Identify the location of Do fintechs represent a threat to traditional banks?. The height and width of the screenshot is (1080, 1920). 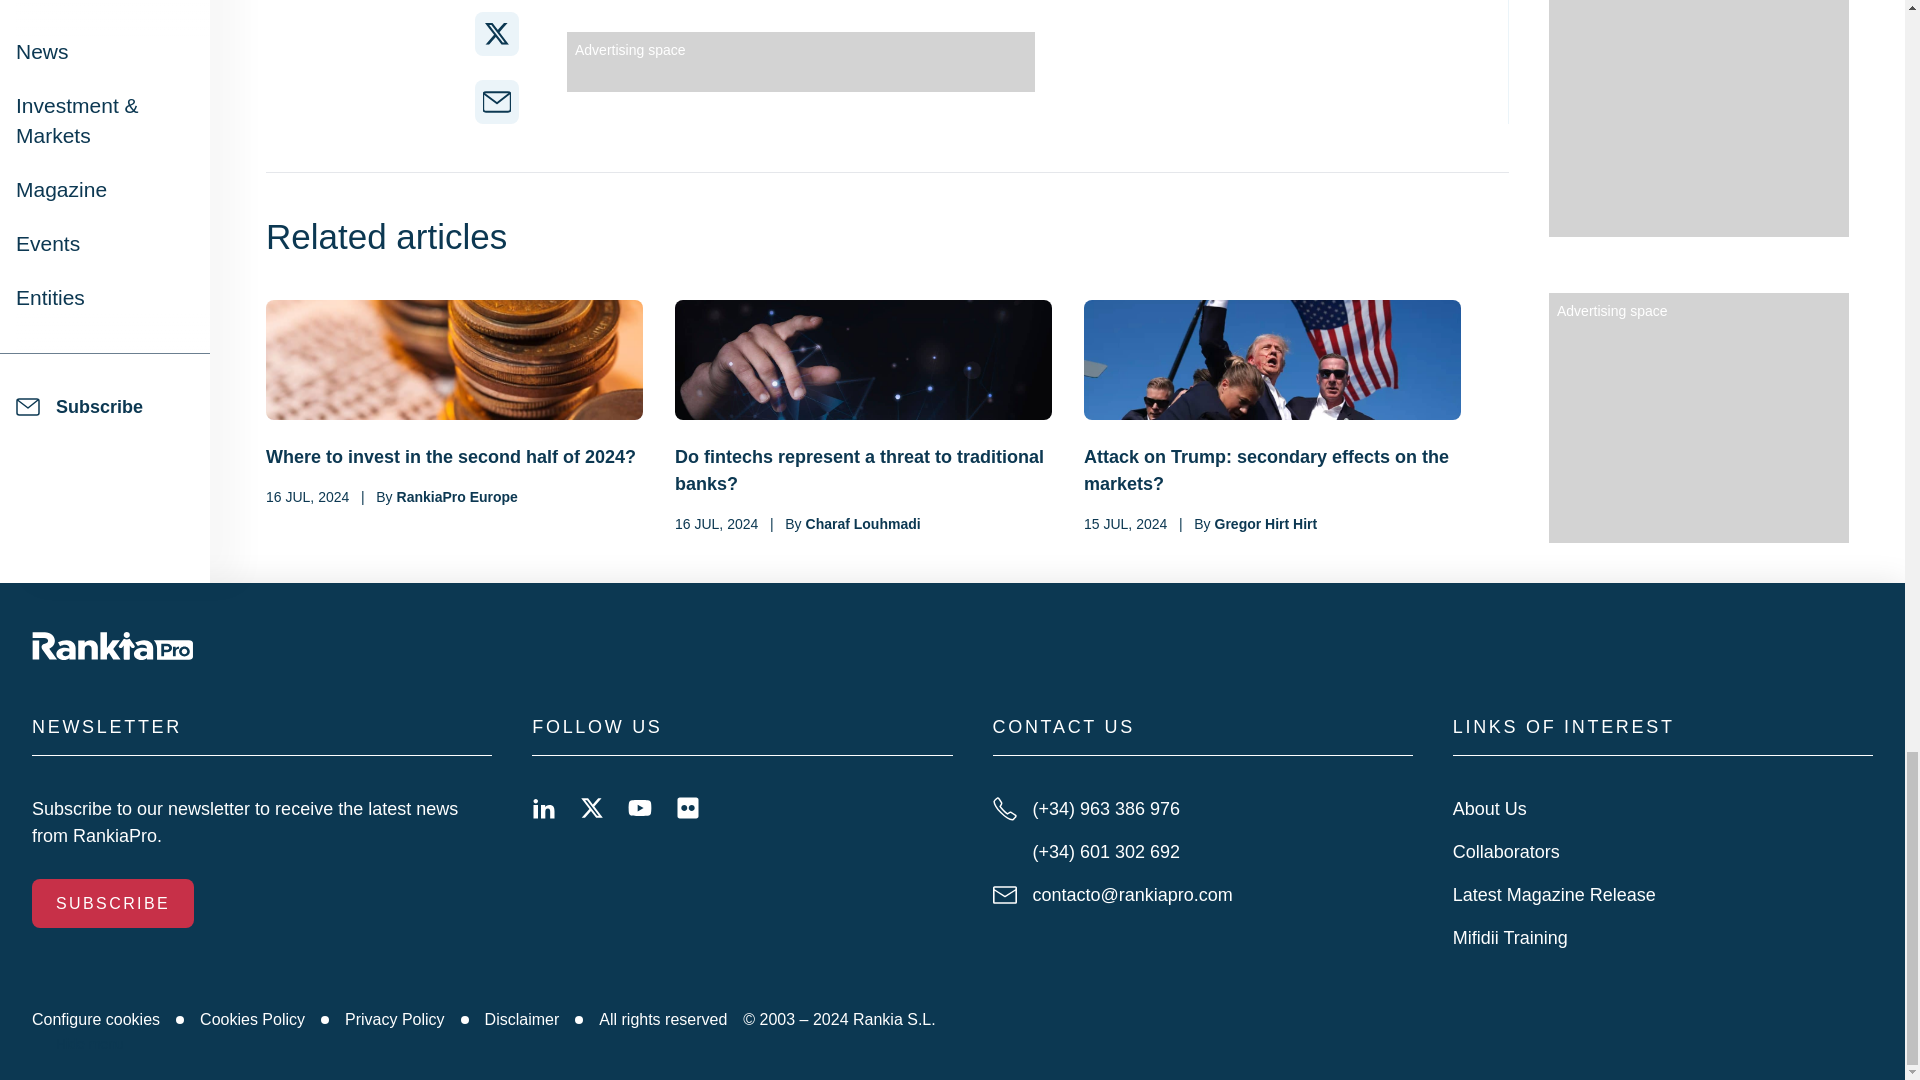
(864, 470).